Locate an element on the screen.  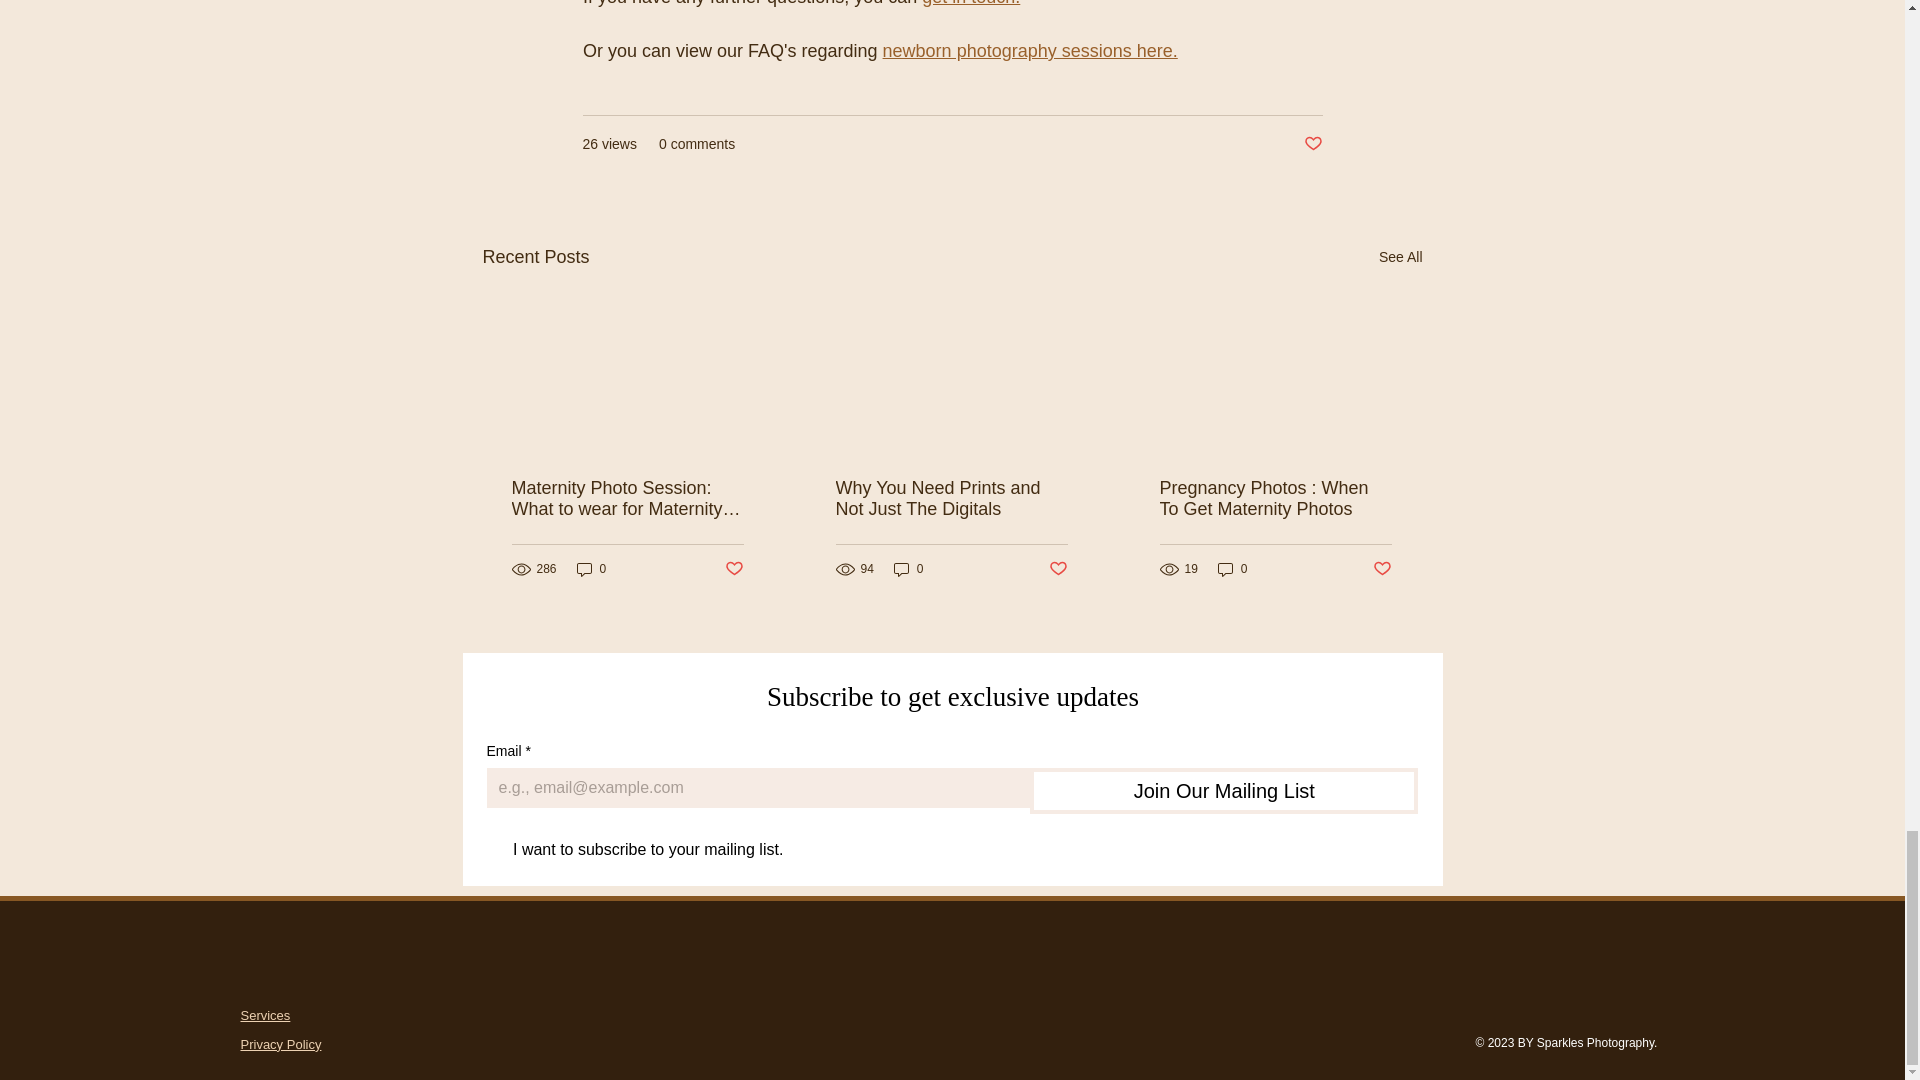
0 is located at coordinates (1232, 569).